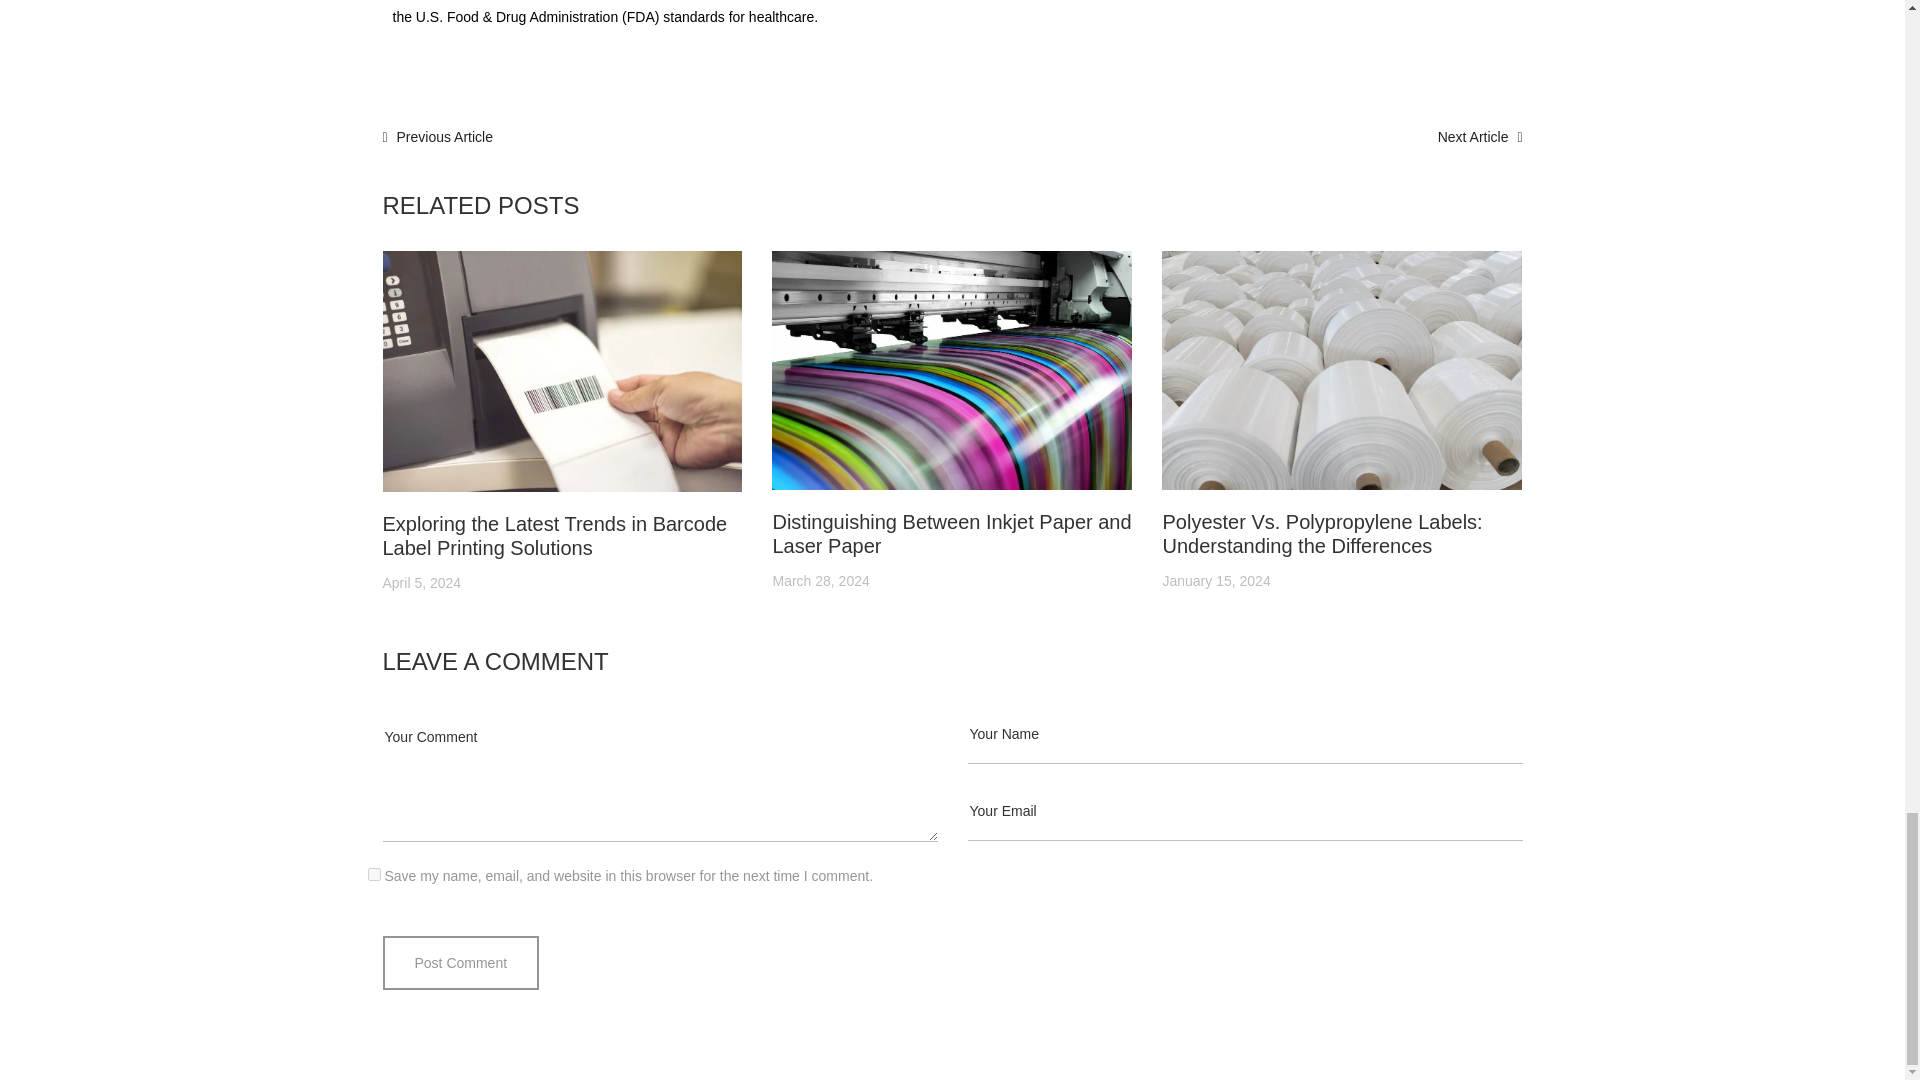 This screenshot has height=1080, width=1920. Describe the element at coordinates (1480, 136) in the screenshot. I see `Next Article` at that location.